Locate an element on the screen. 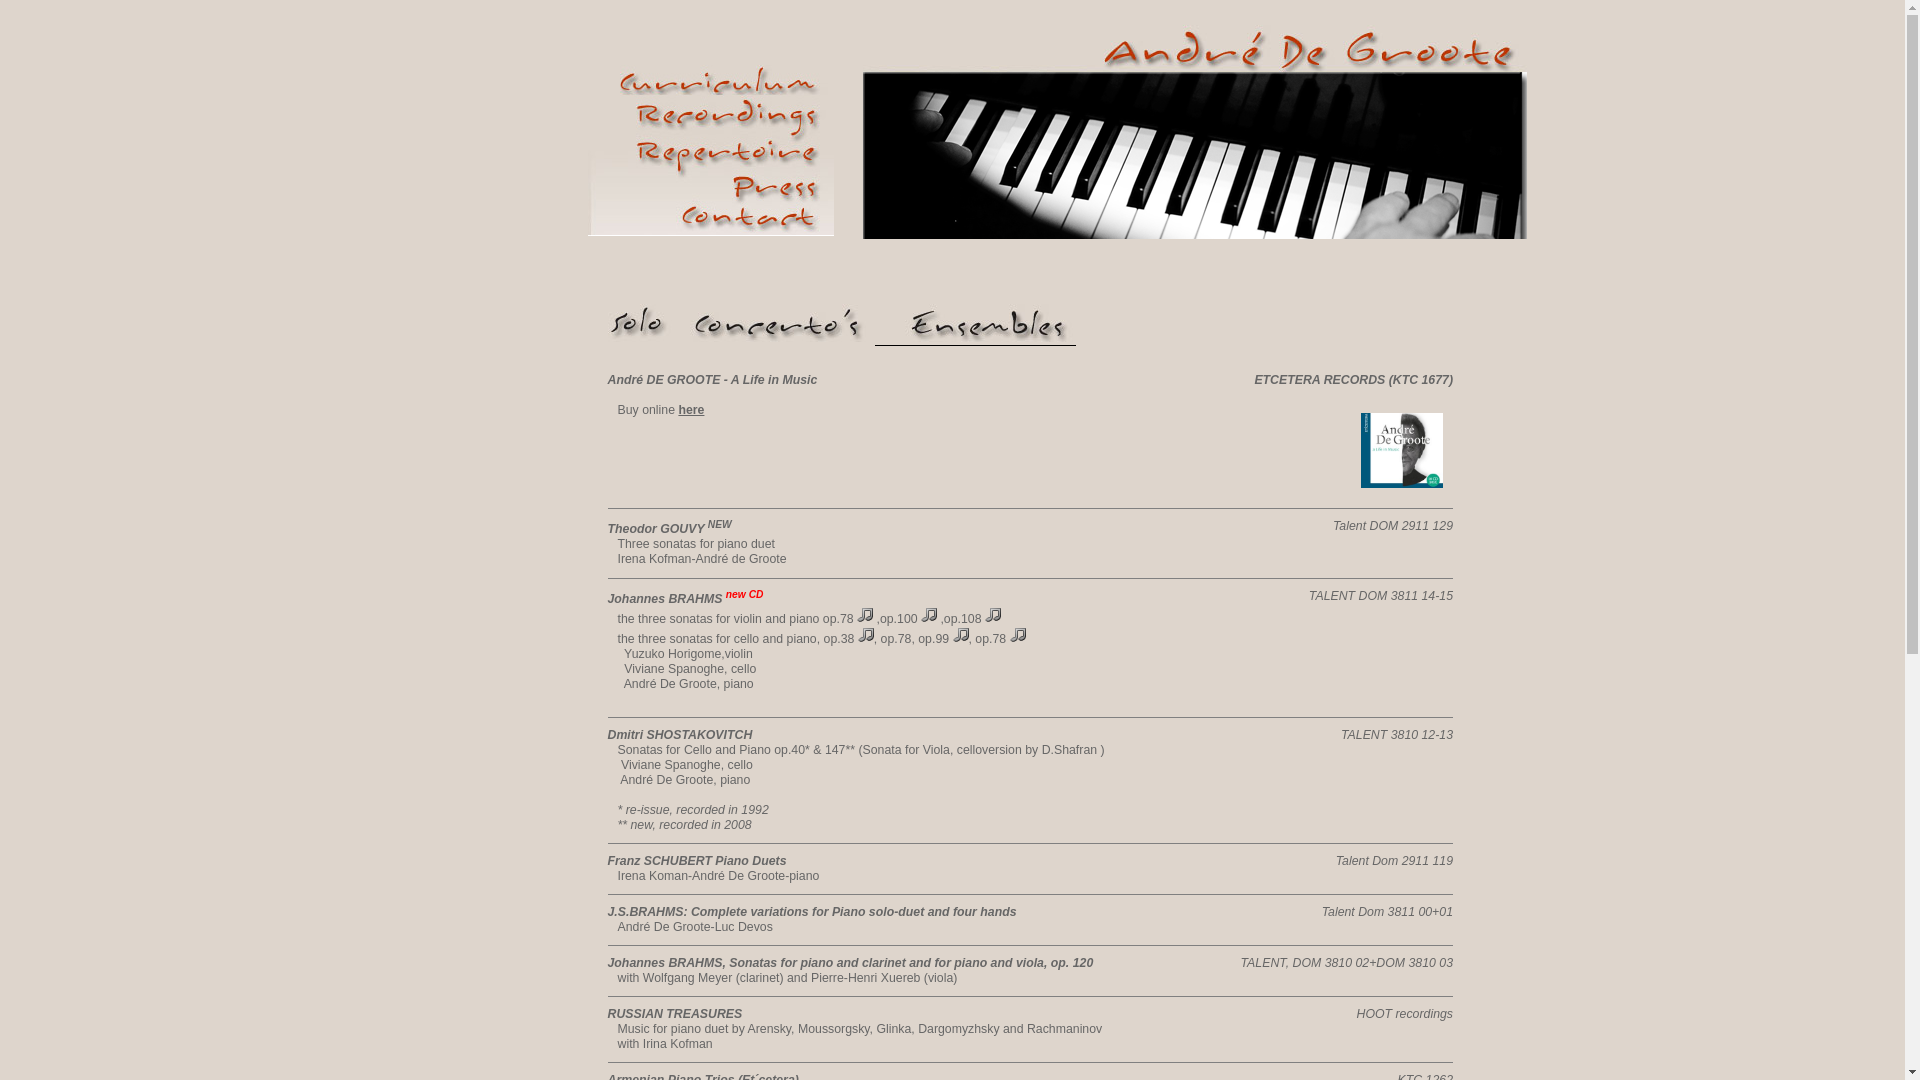  ETCETERA RECORDS (KTC 1677) is located at coordinates (1354, 380).